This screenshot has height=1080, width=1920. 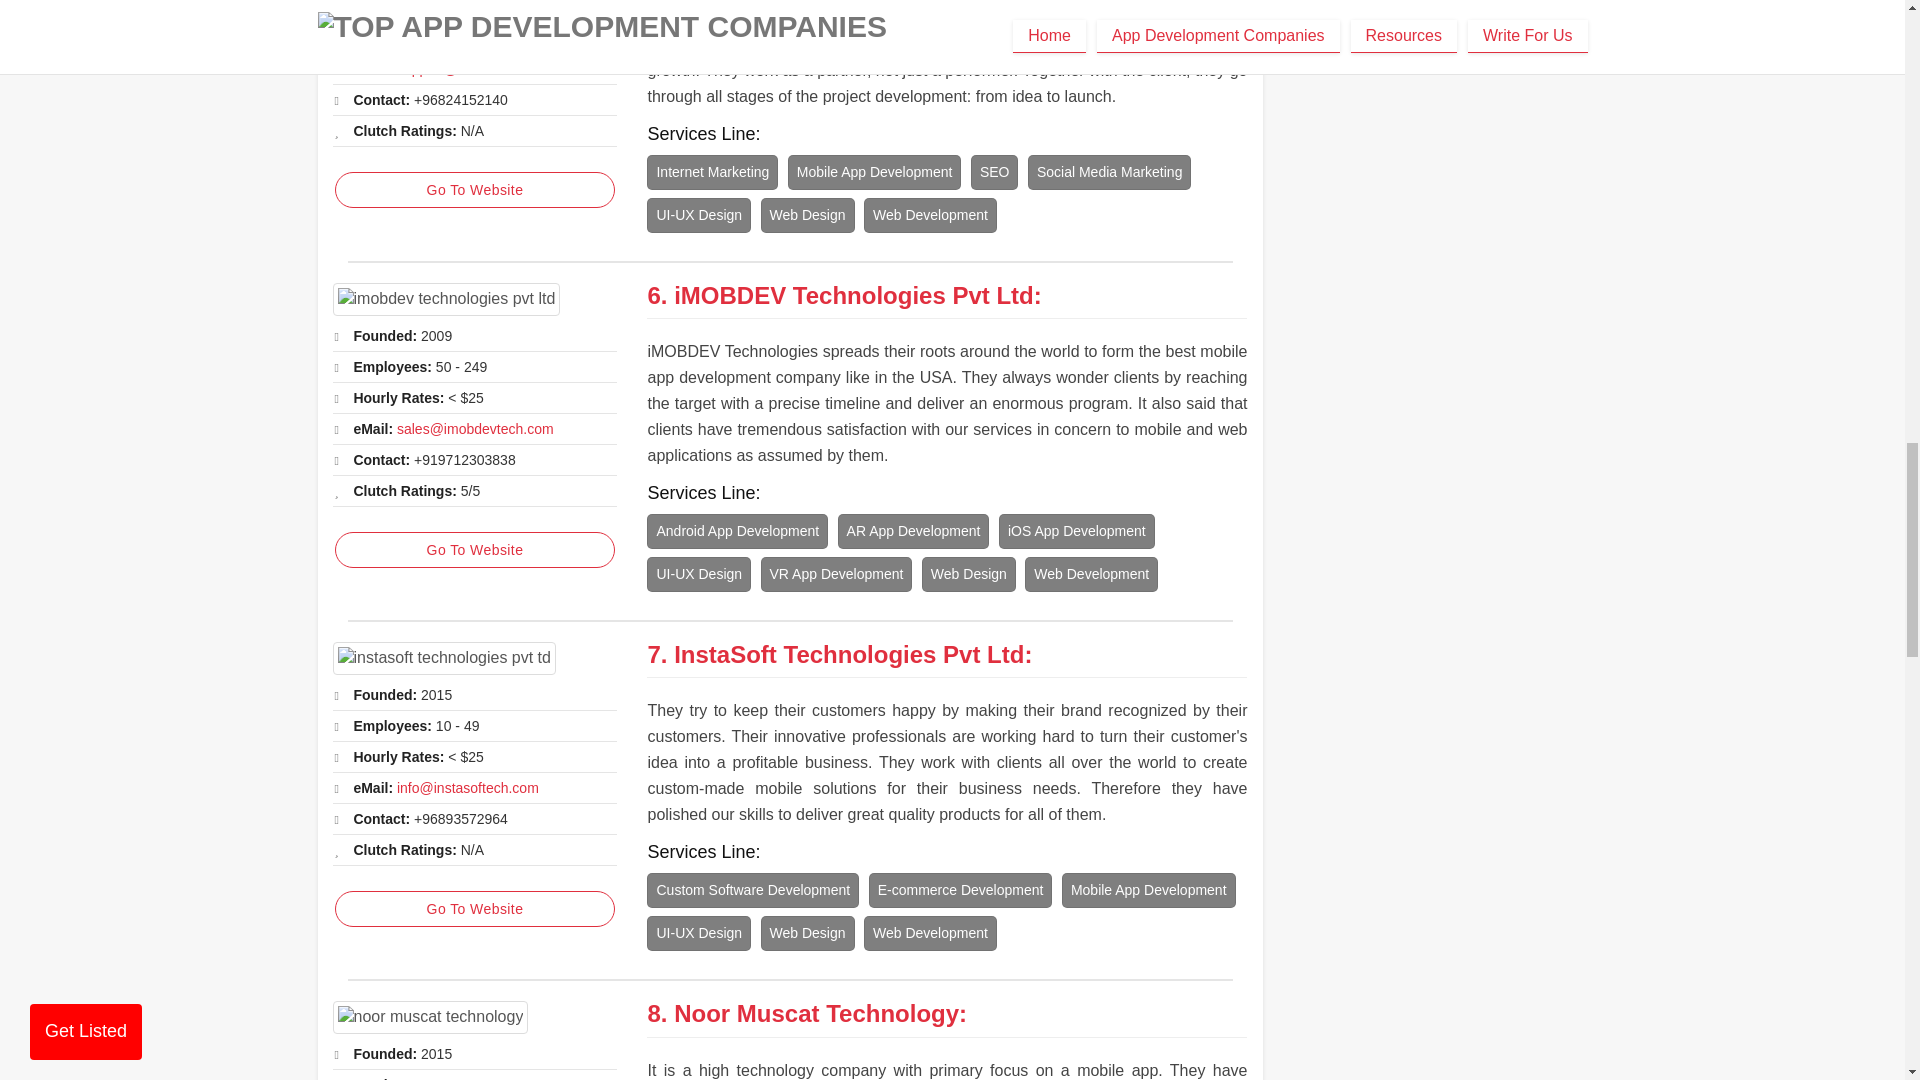 What do you see at coordinates (443, 658) in the screenshot?
I see `InstaSoft Technologies Pvt Ltd` at bounding box center [443, 658].